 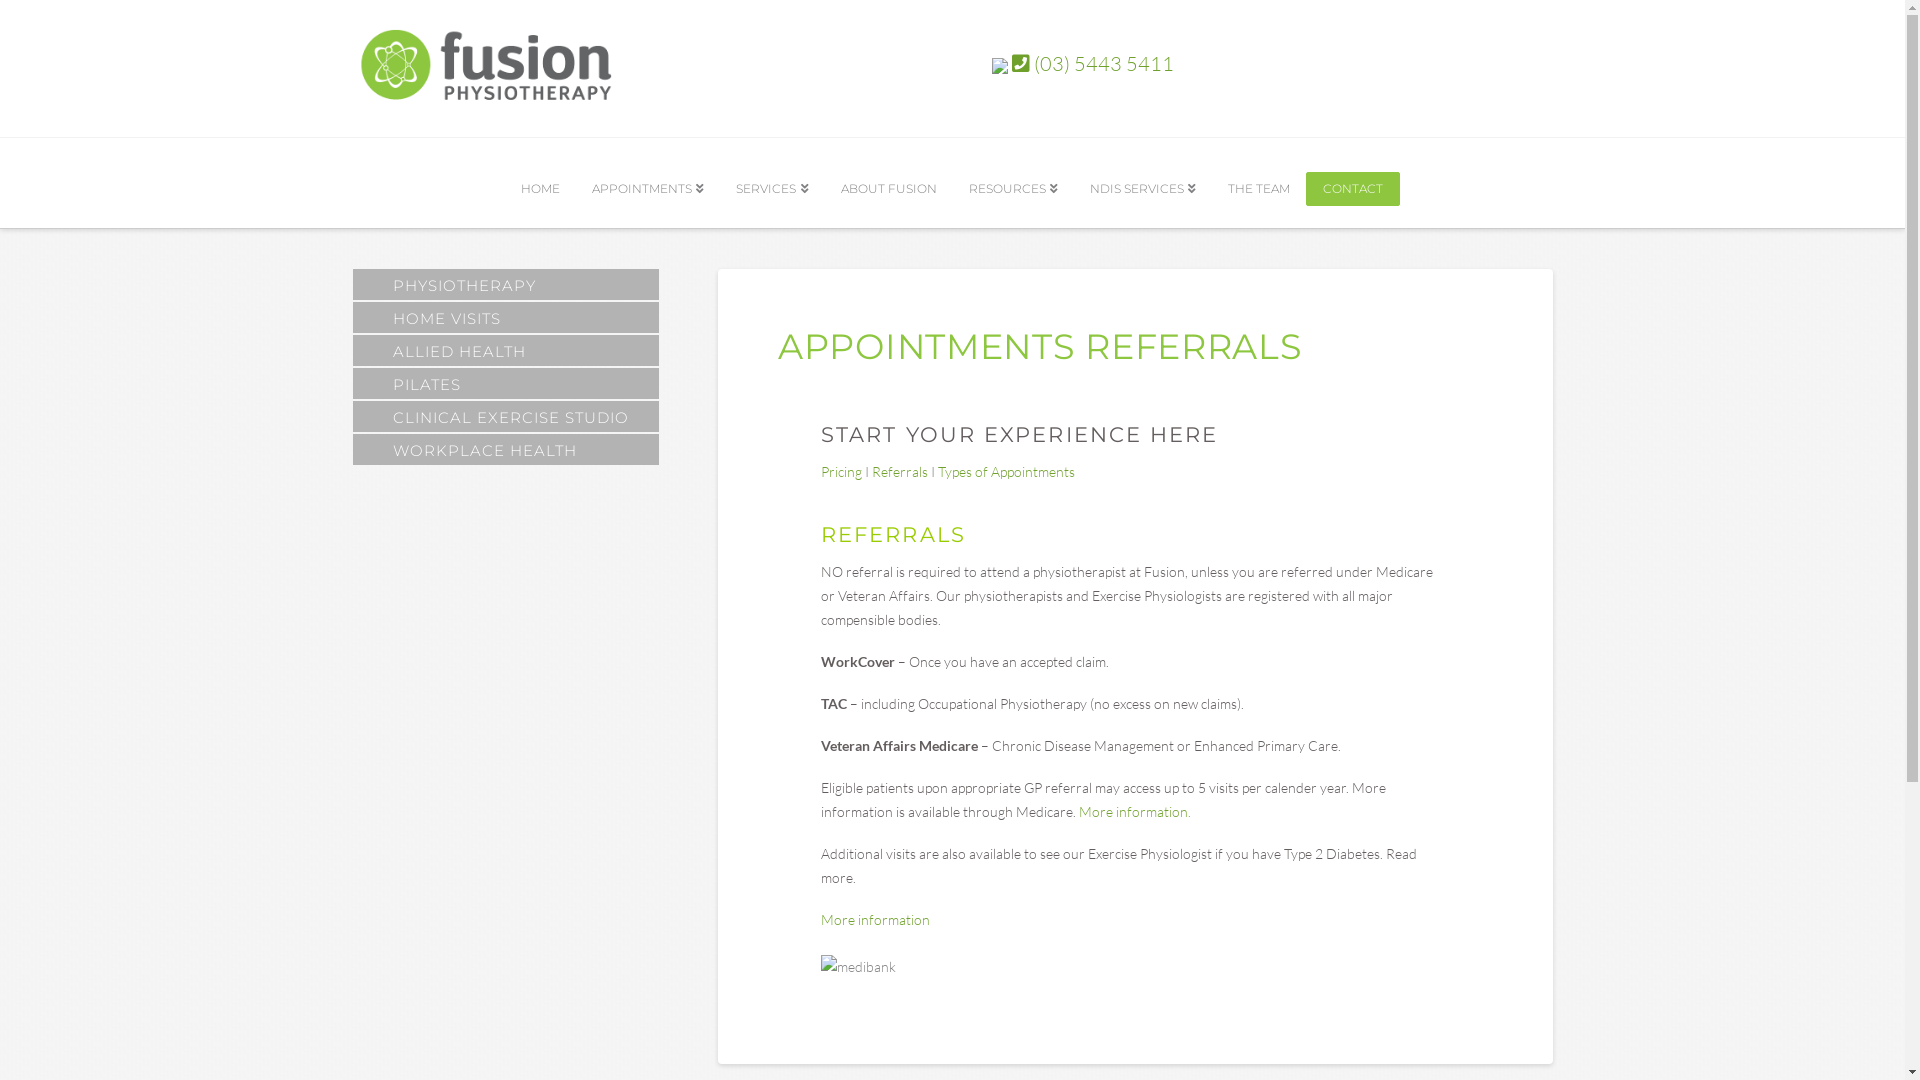 What do you see at coordinates (505, 385) in the screenshot?
I see `PILATES` at bounding box center [505, 385].